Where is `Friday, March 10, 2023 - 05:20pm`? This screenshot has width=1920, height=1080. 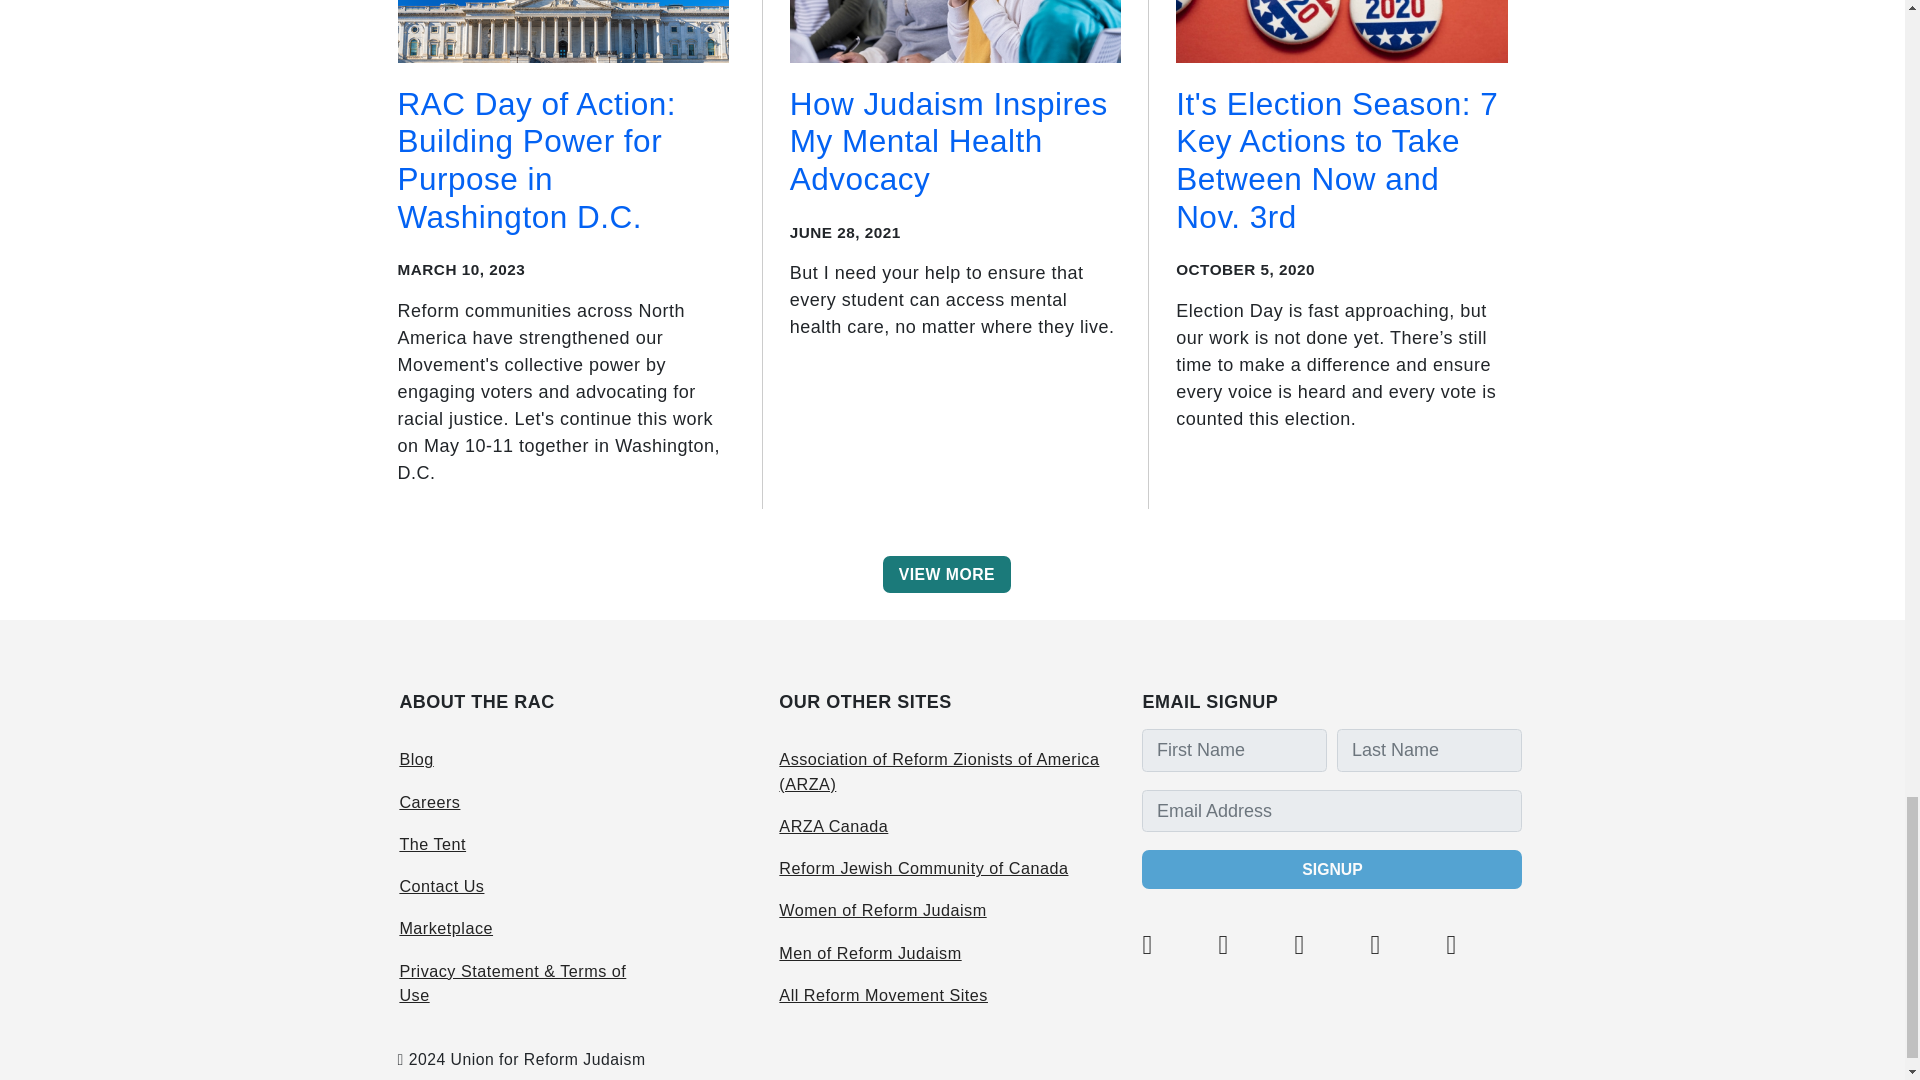
Friday, March 10, 2023 - 05:20pm is located at coordinates (462, 269).